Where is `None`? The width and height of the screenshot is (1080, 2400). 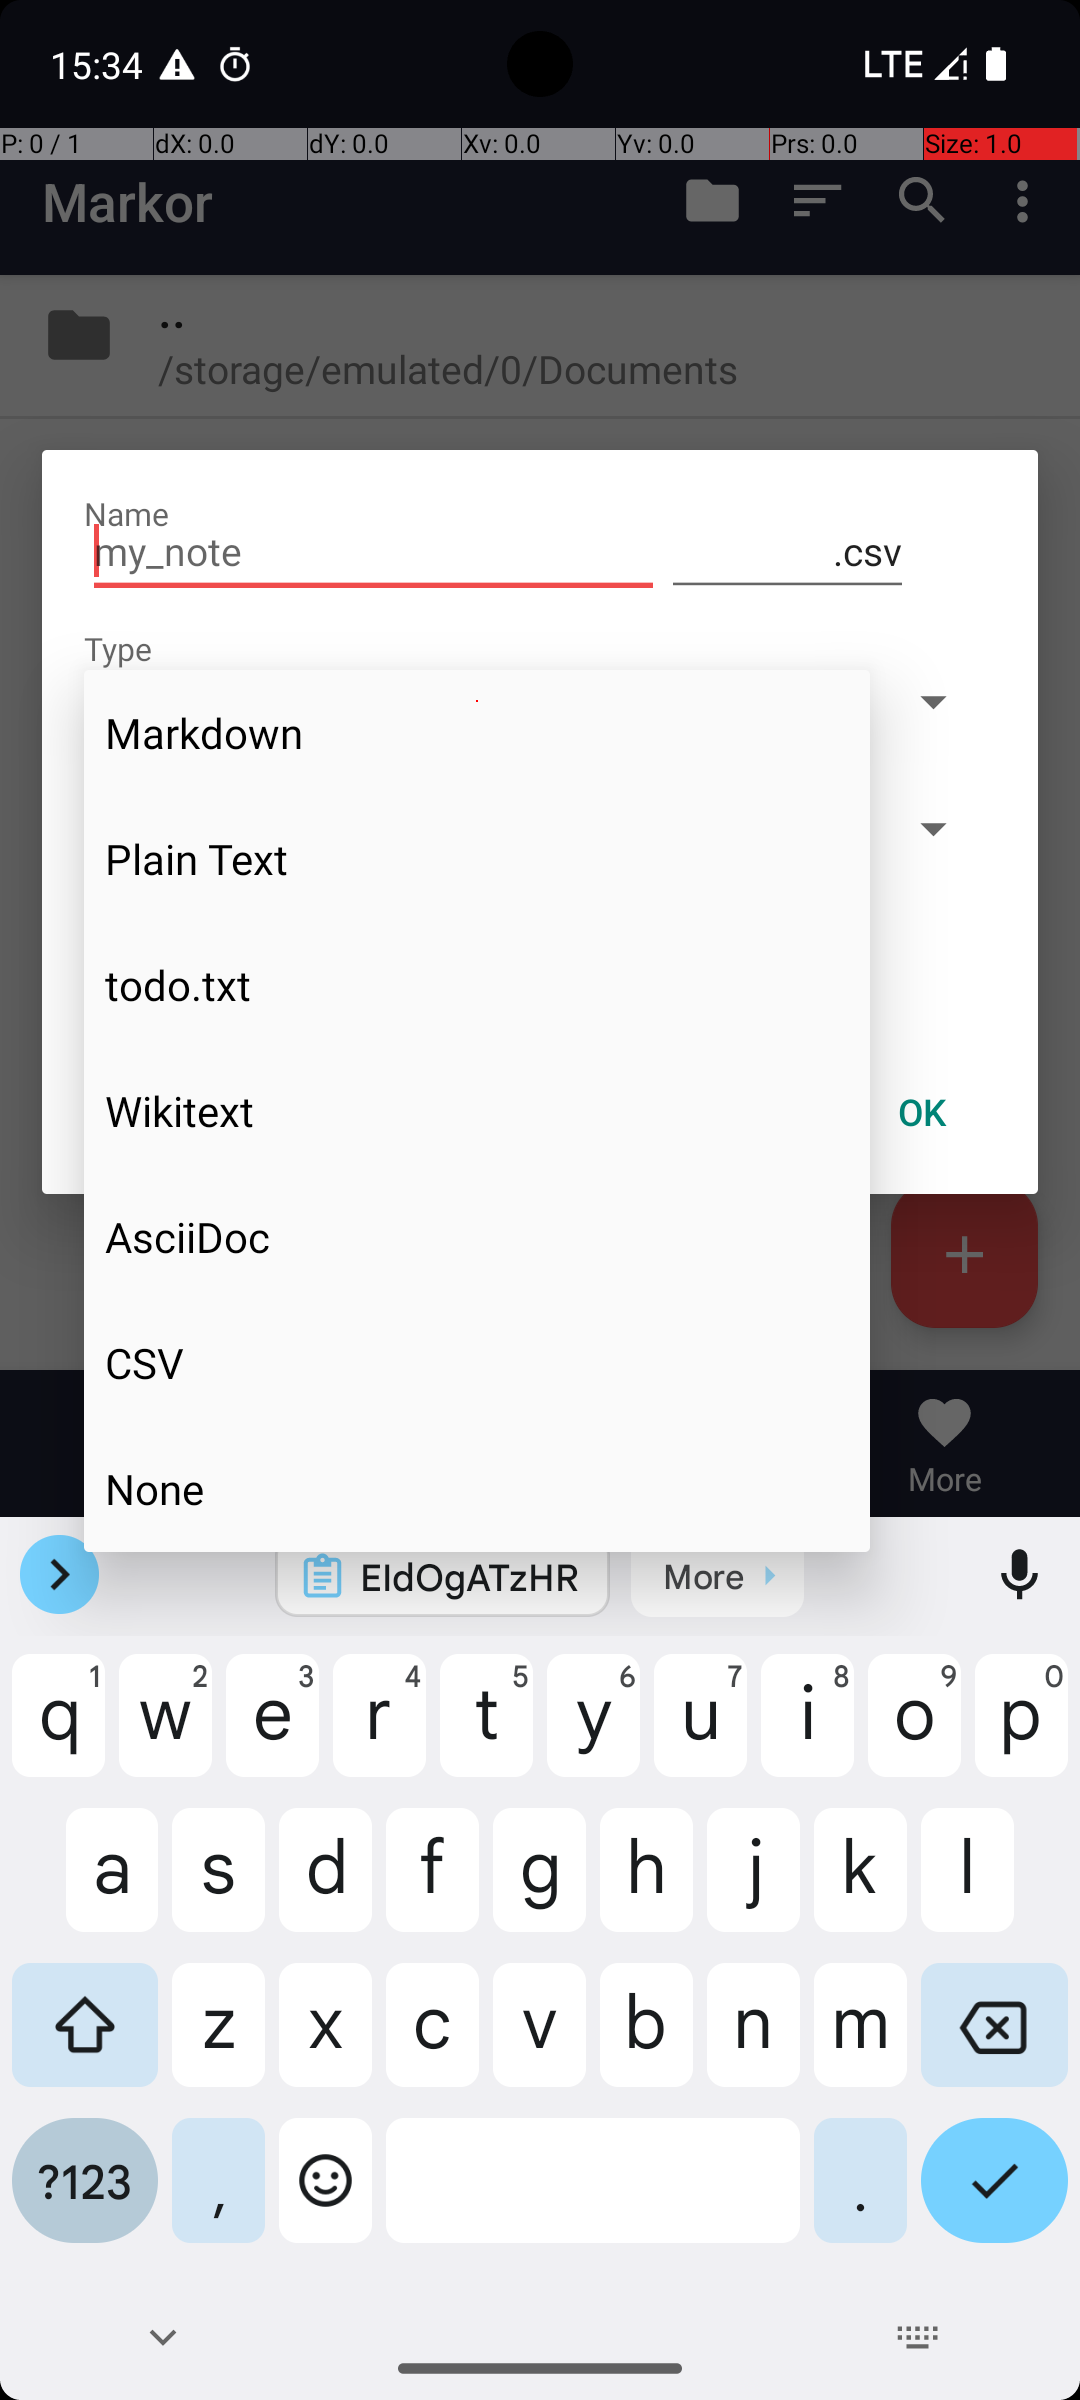 None is located at coordinates (477, 1488).